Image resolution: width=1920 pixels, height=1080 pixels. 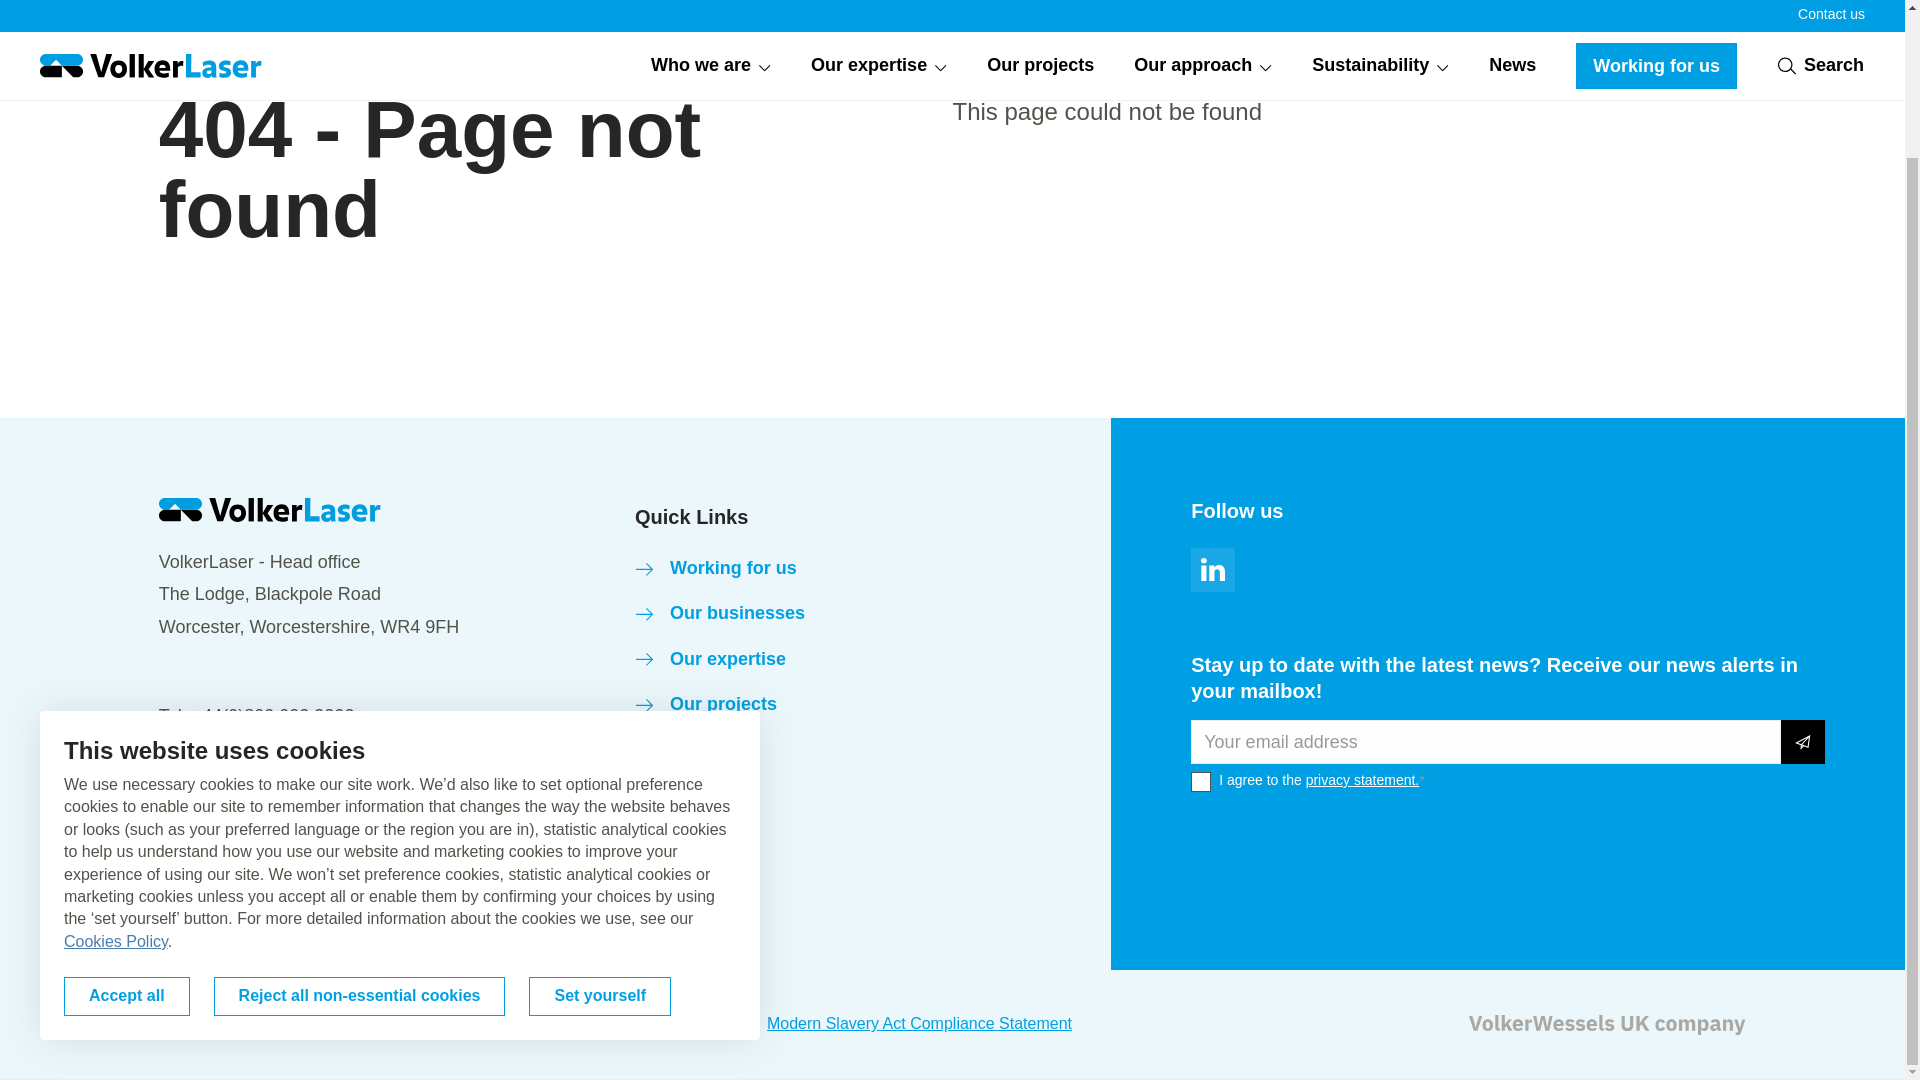 What do you see at coordinates (1803, 742) in the screenshot?
I see `Submit` at bounding box center [1803, 742].